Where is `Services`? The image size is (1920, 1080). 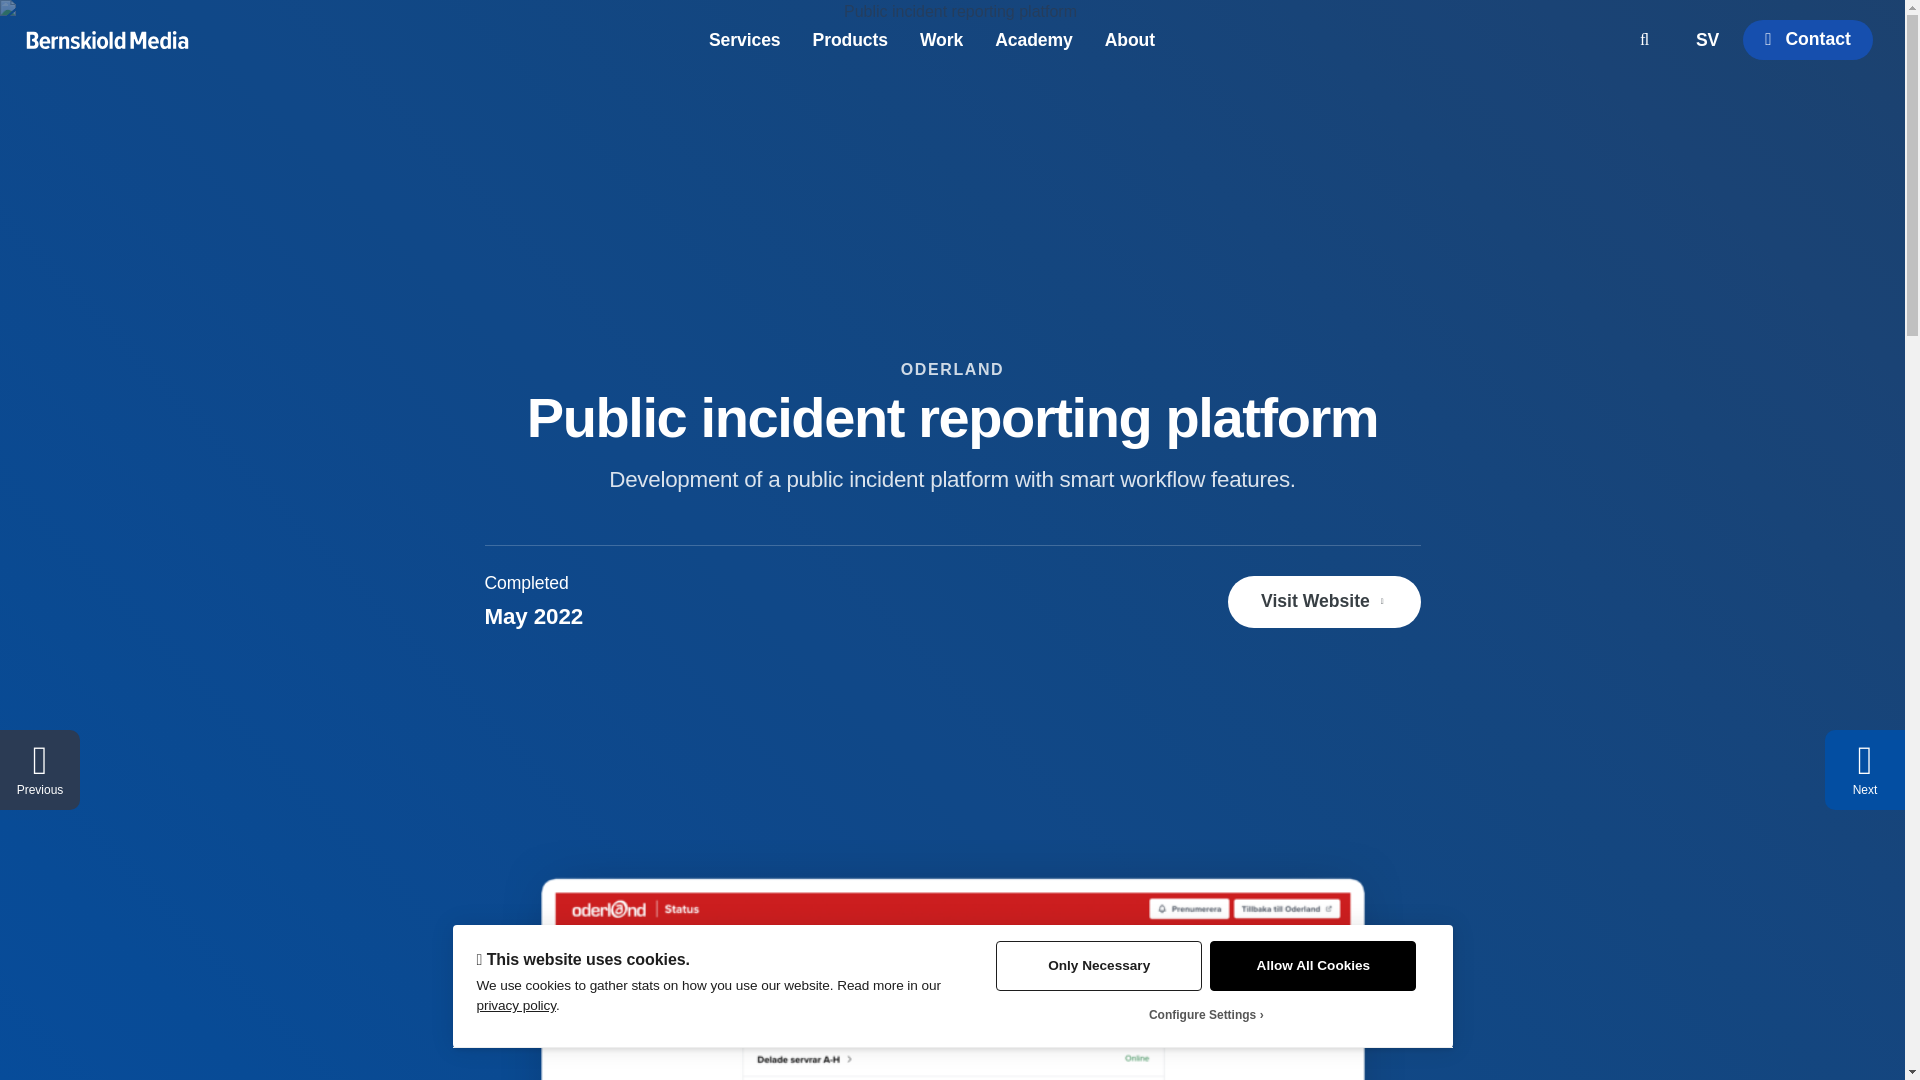
Services is located at coordinates (744, 40).